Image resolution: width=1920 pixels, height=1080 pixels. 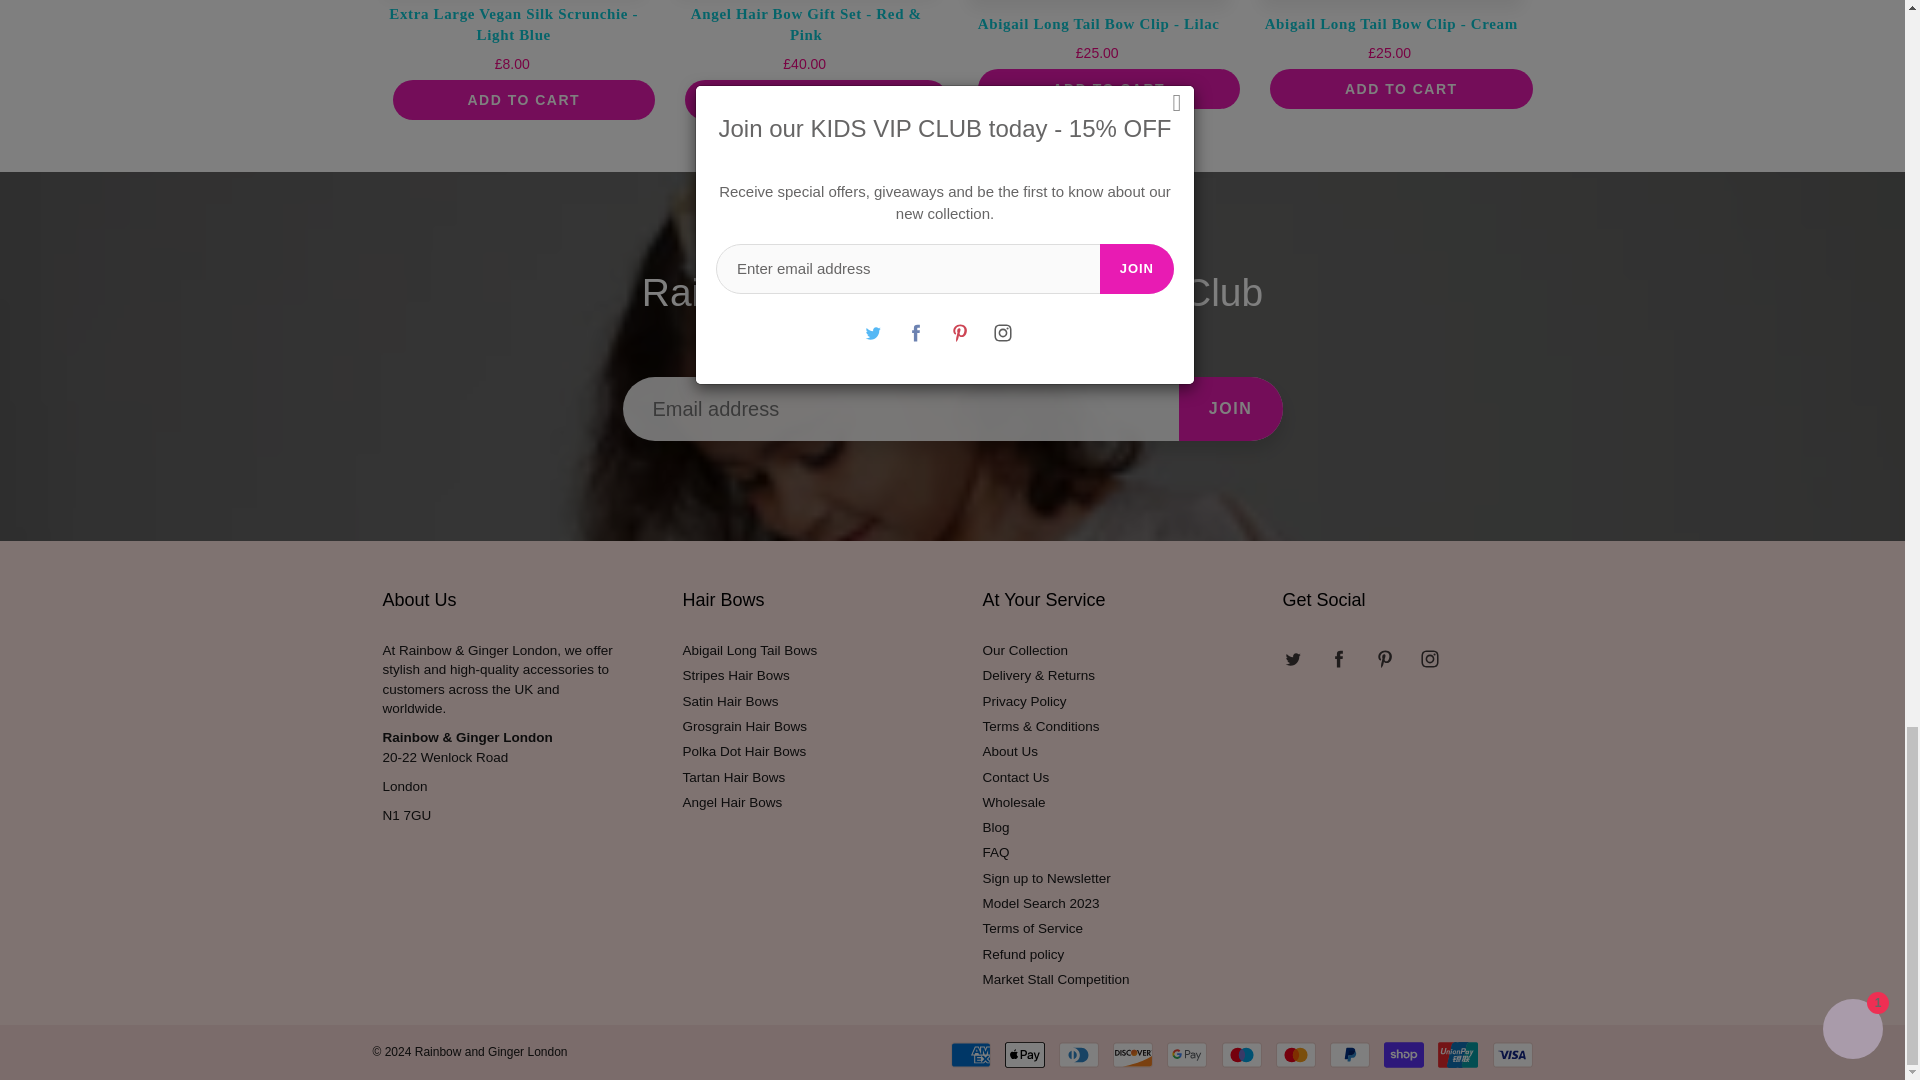 What do you see at coordinates (816, 99) in the screenshot?
I see `Add to cart` at bounding box center [816, 99].